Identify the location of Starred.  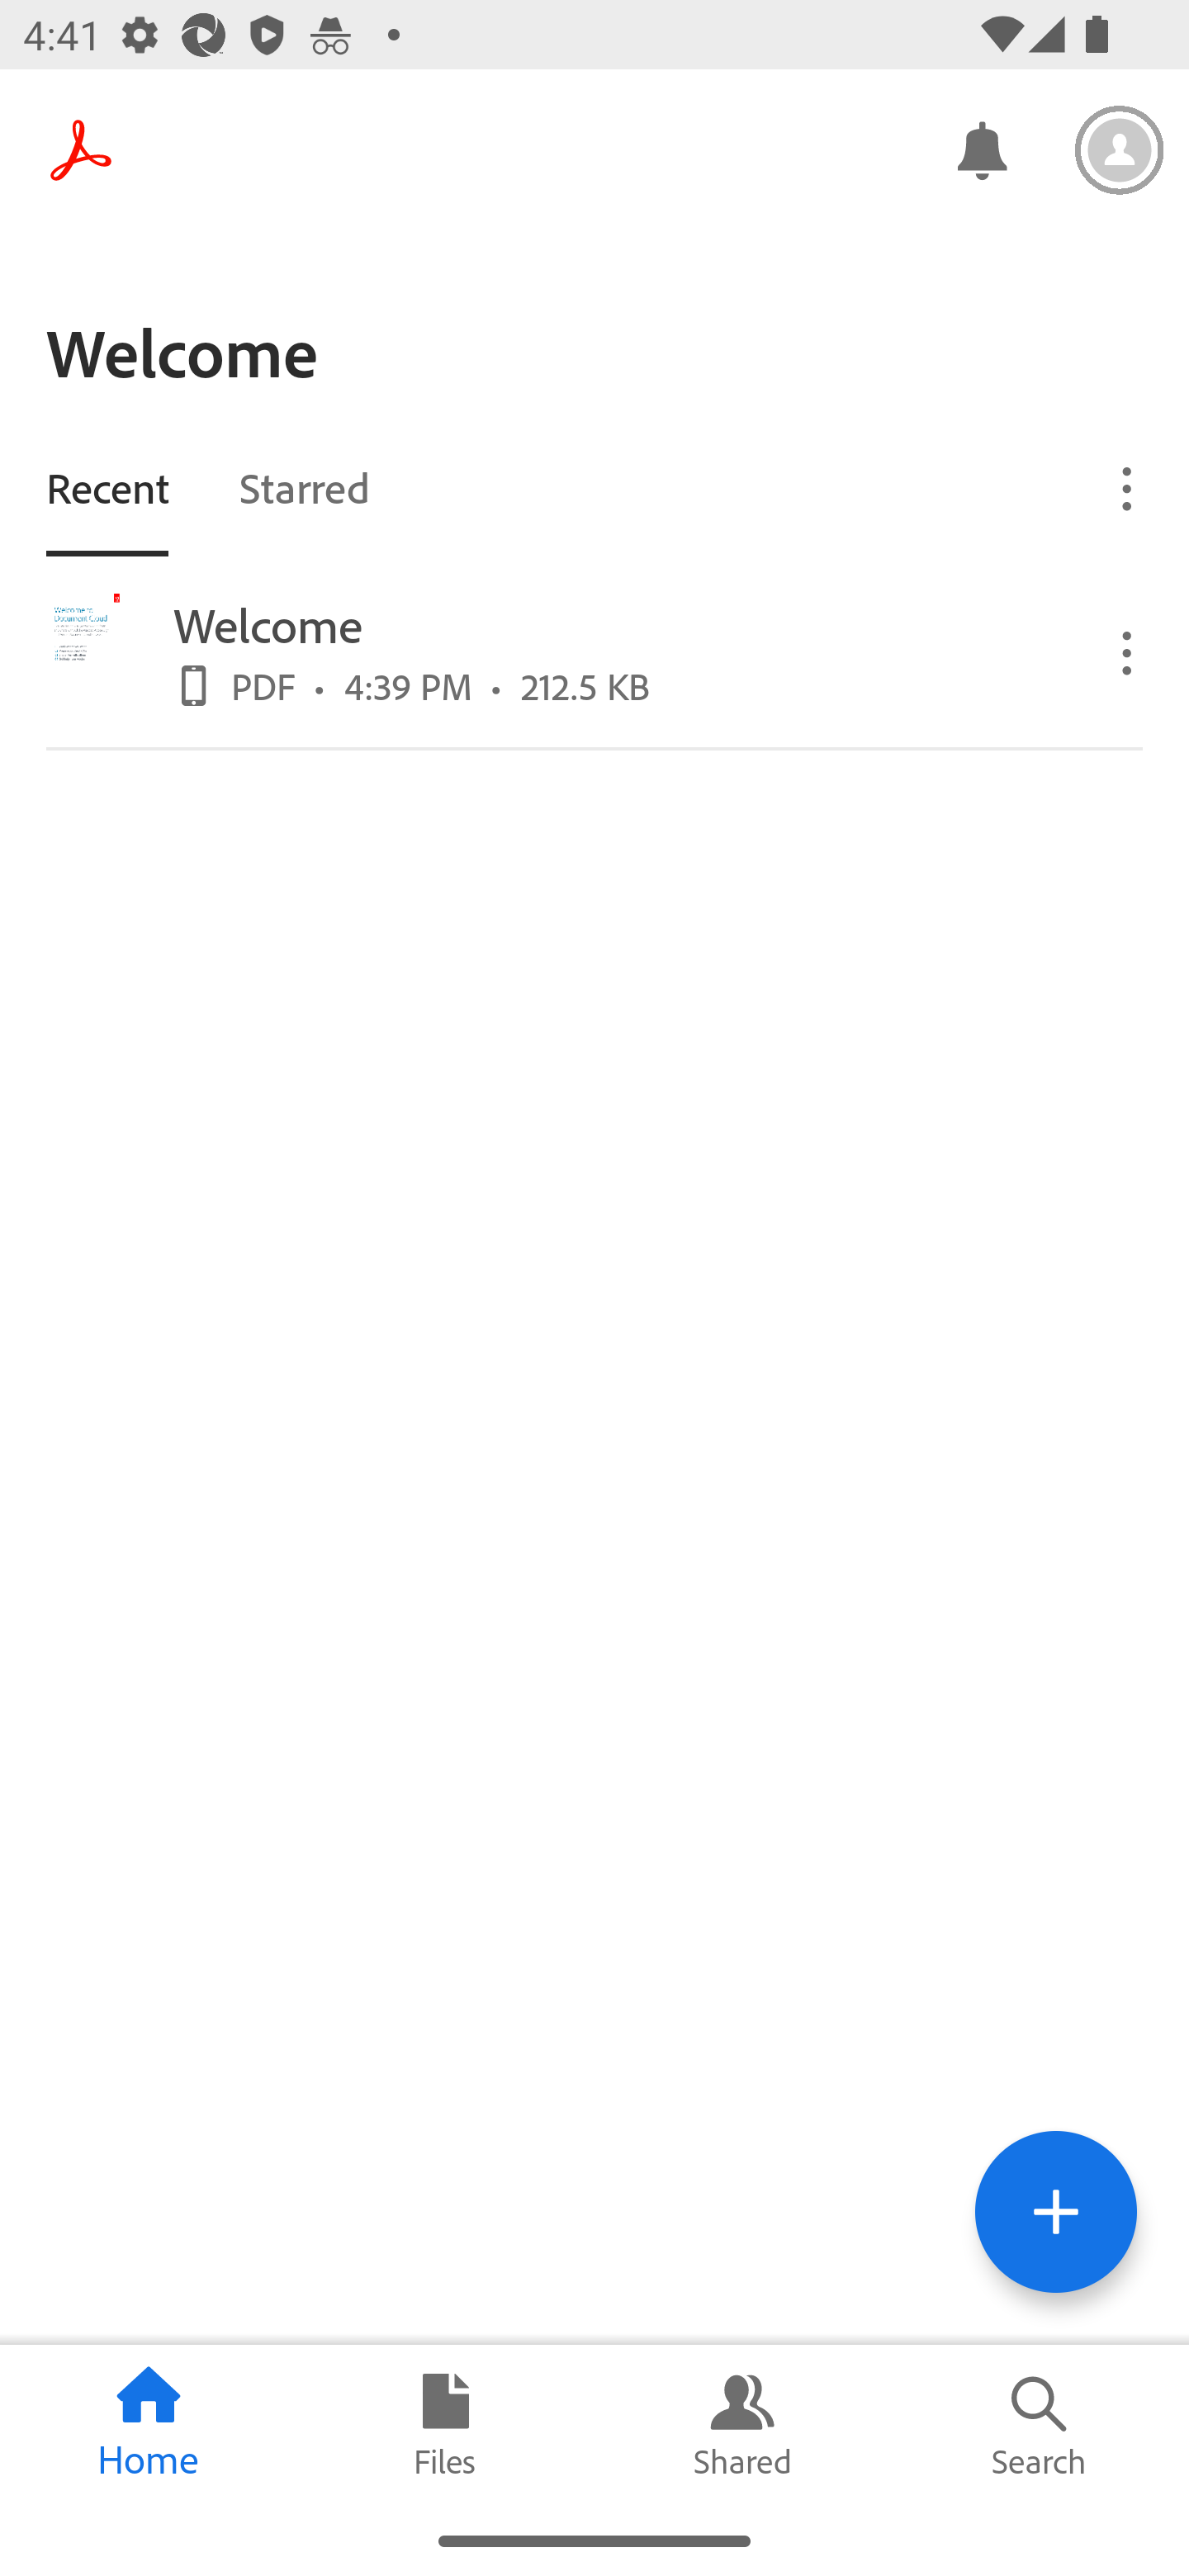
(304, 486).